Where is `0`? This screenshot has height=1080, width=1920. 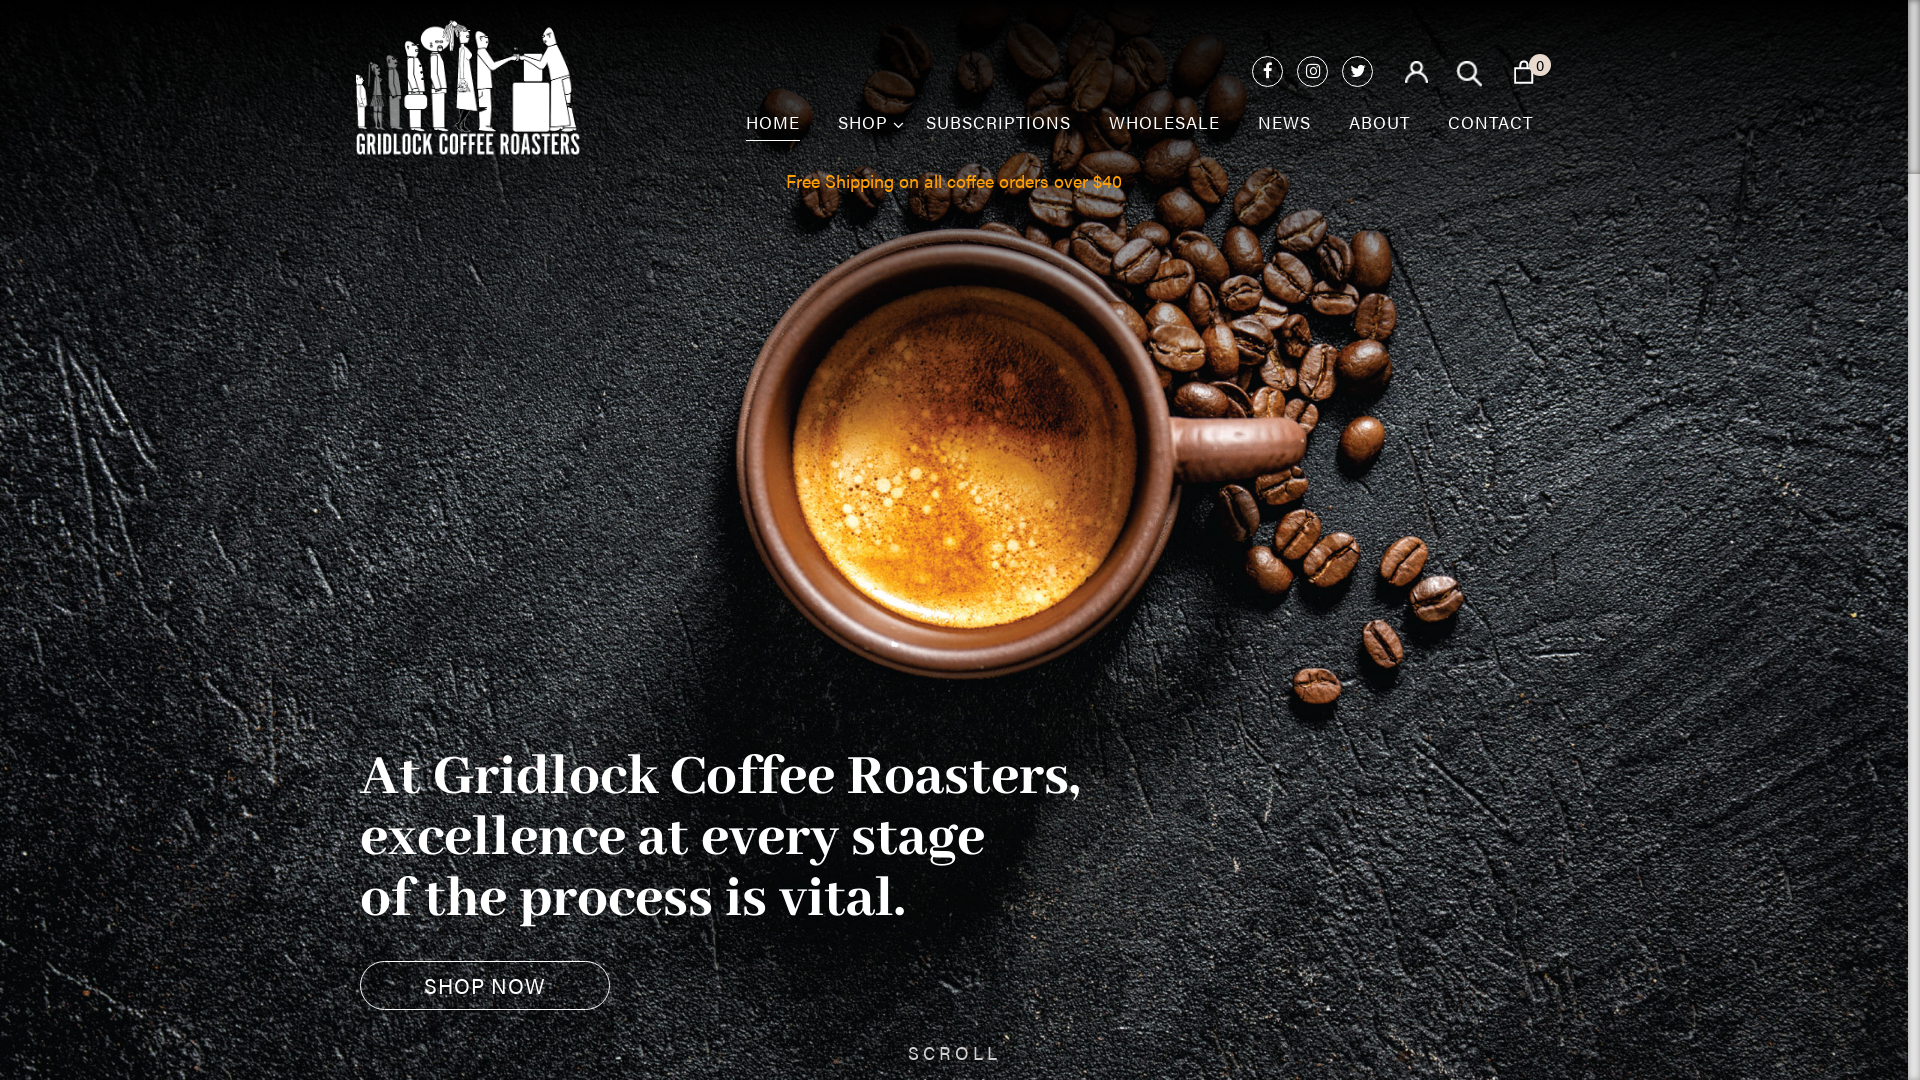 0 is located at coordinates (1526, 71).